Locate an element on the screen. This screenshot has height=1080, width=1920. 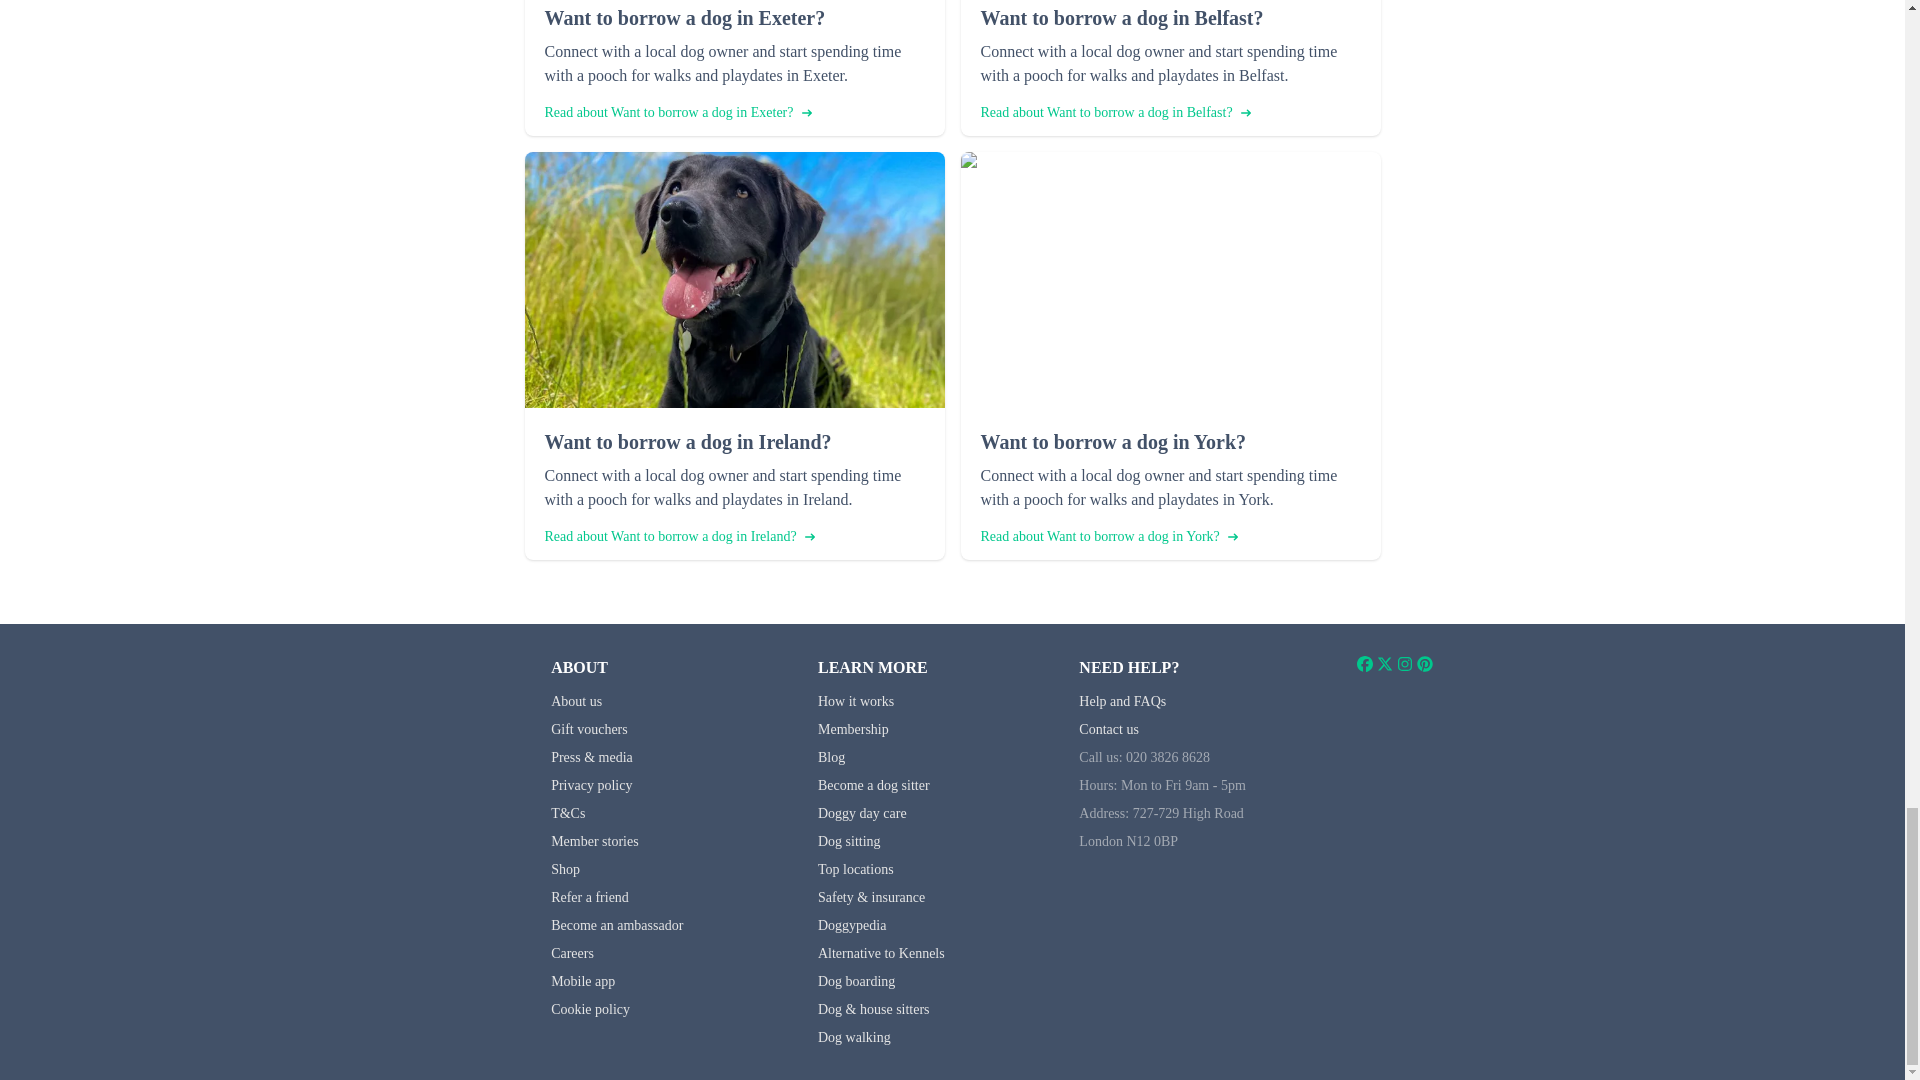
Member stories is located at coordinates (594, 840).